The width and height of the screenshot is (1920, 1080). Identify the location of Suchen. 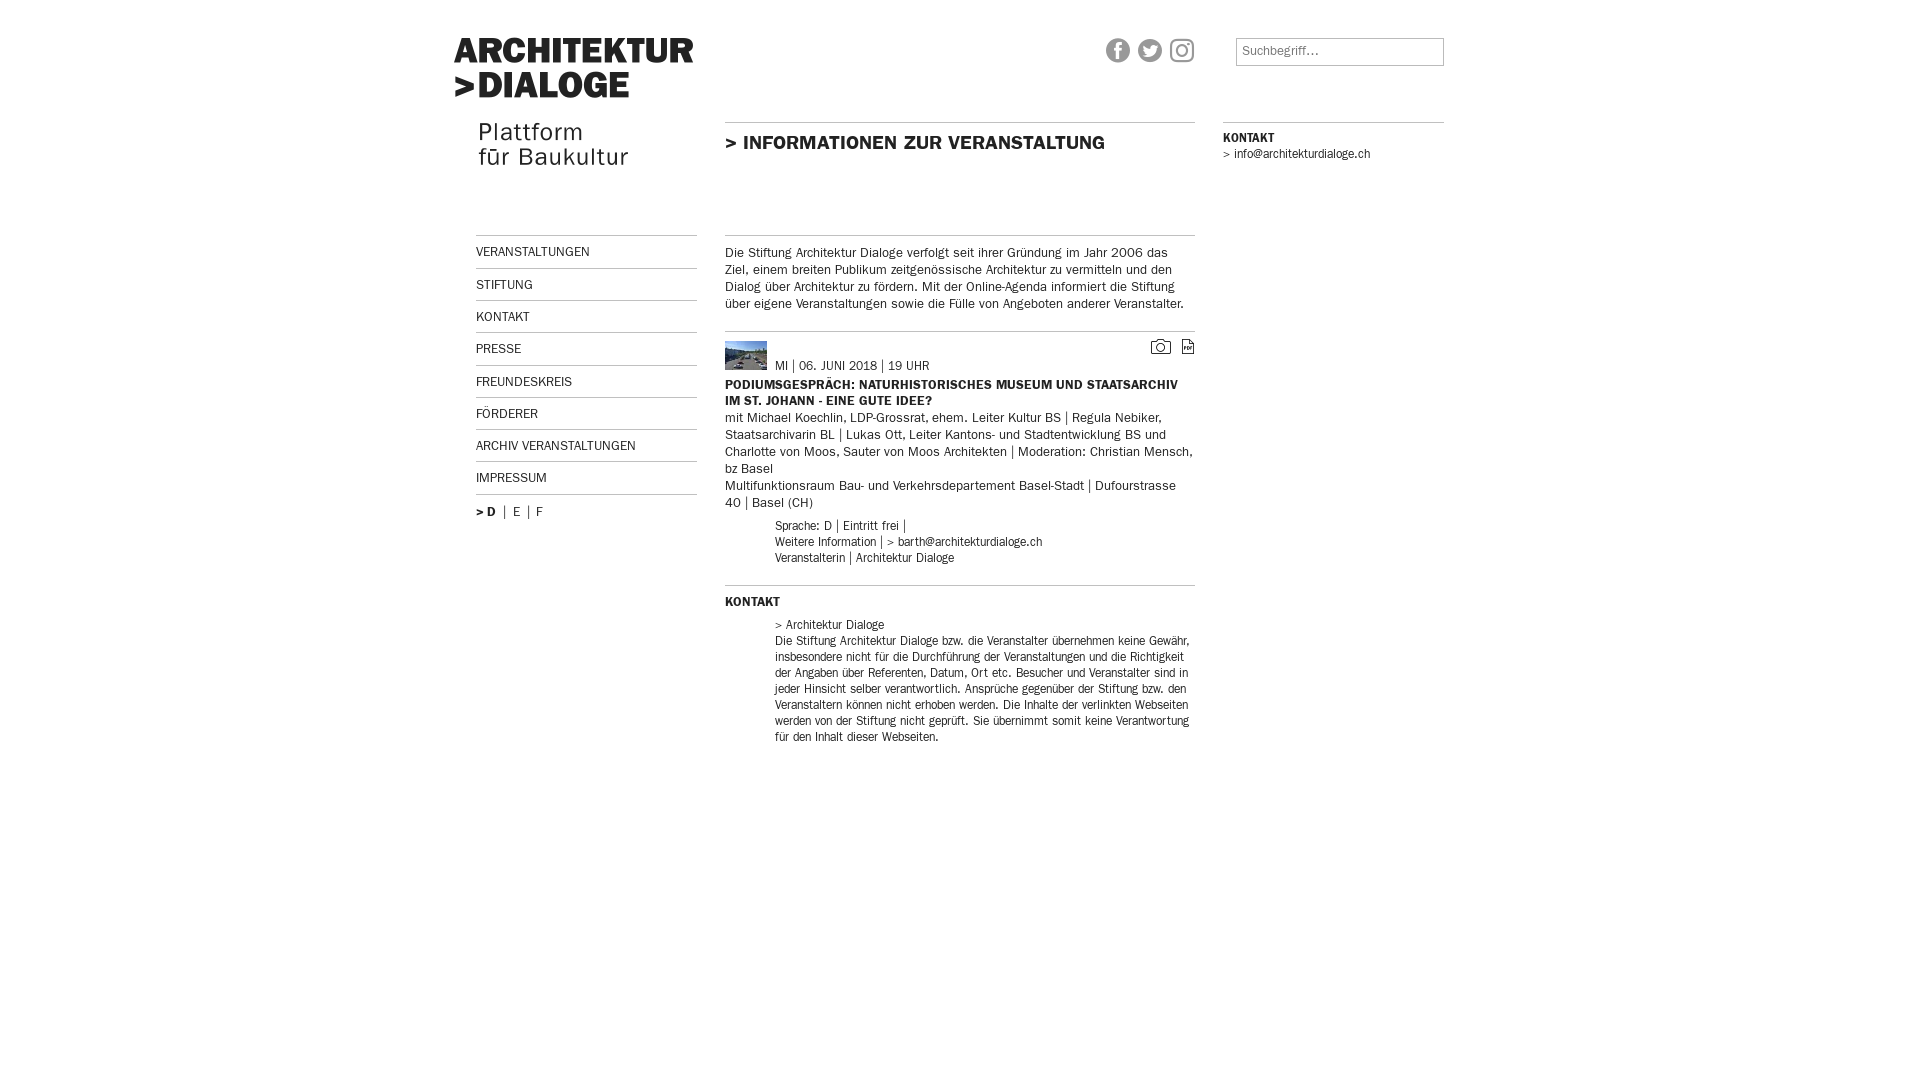
(108, 14).